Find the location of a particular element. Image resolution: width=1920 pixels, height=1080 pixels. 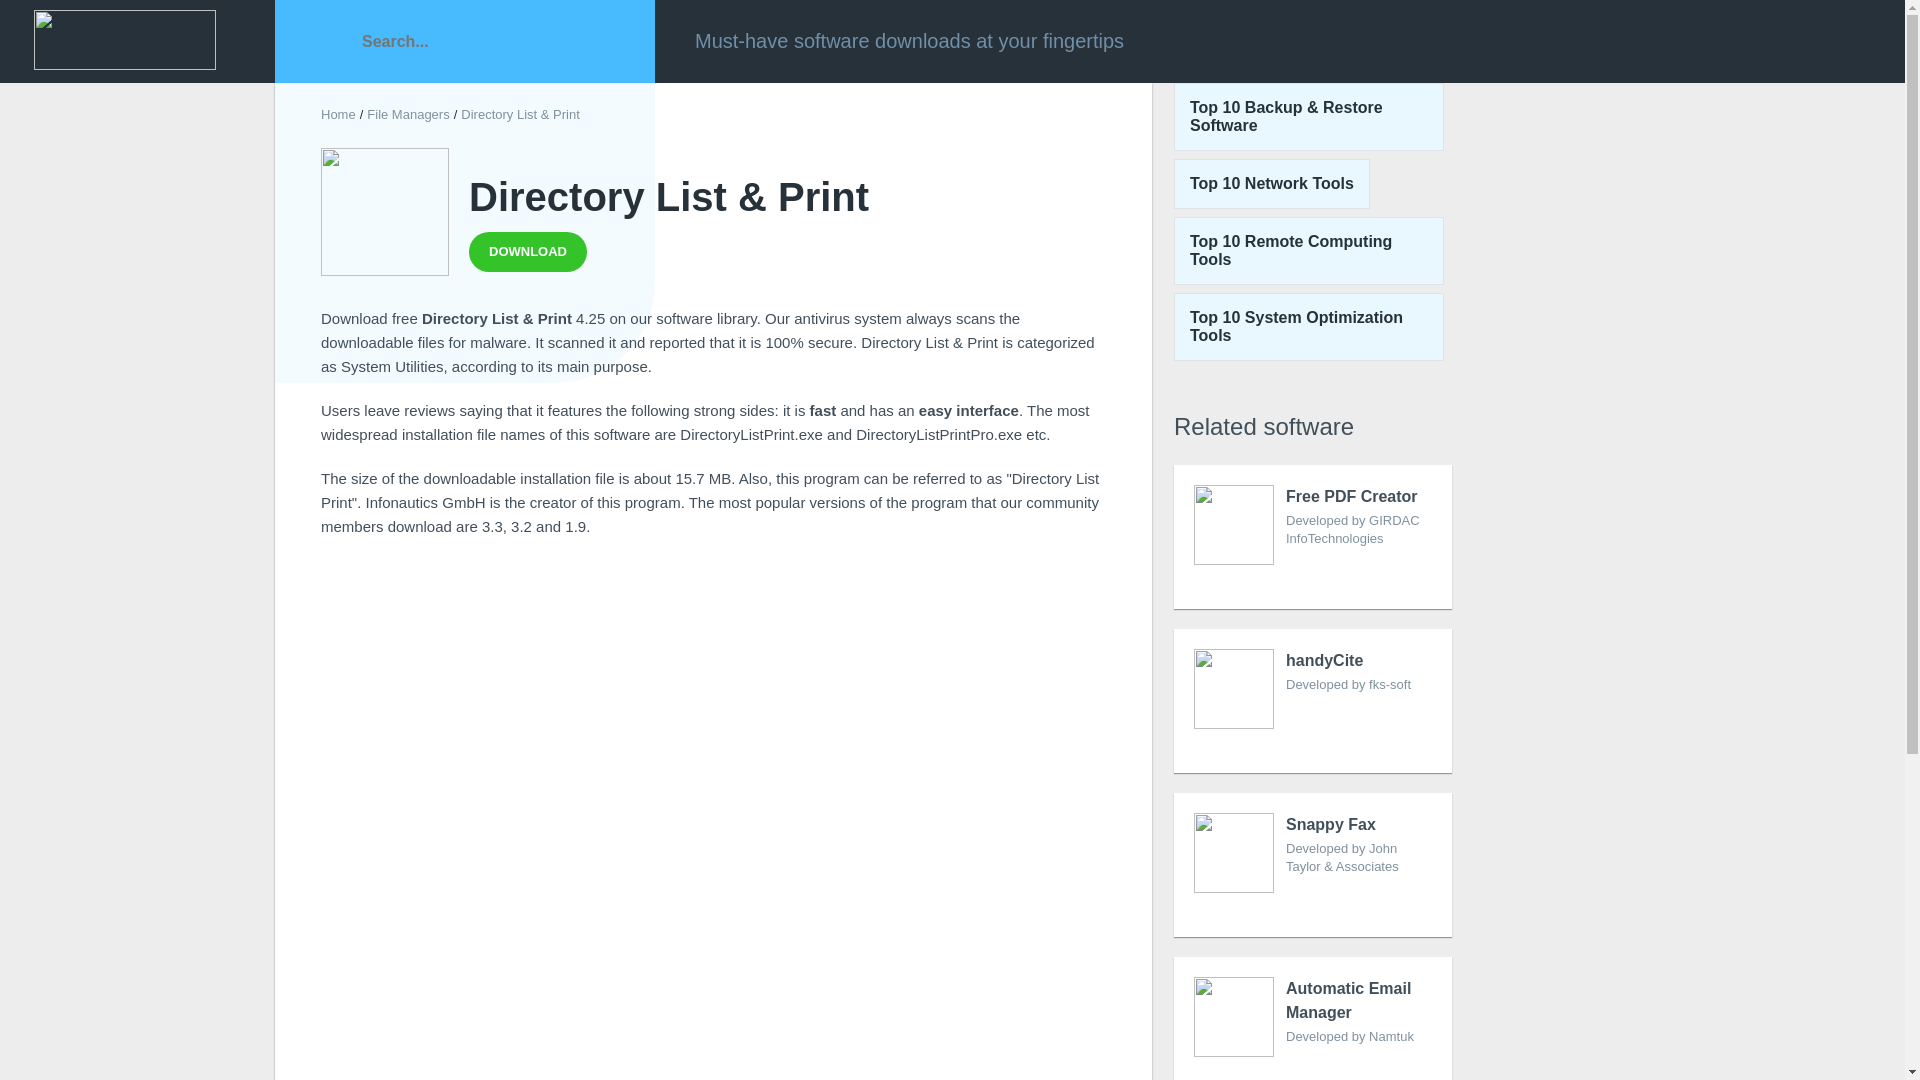

File Managers is located at coordinates (1308, 251).